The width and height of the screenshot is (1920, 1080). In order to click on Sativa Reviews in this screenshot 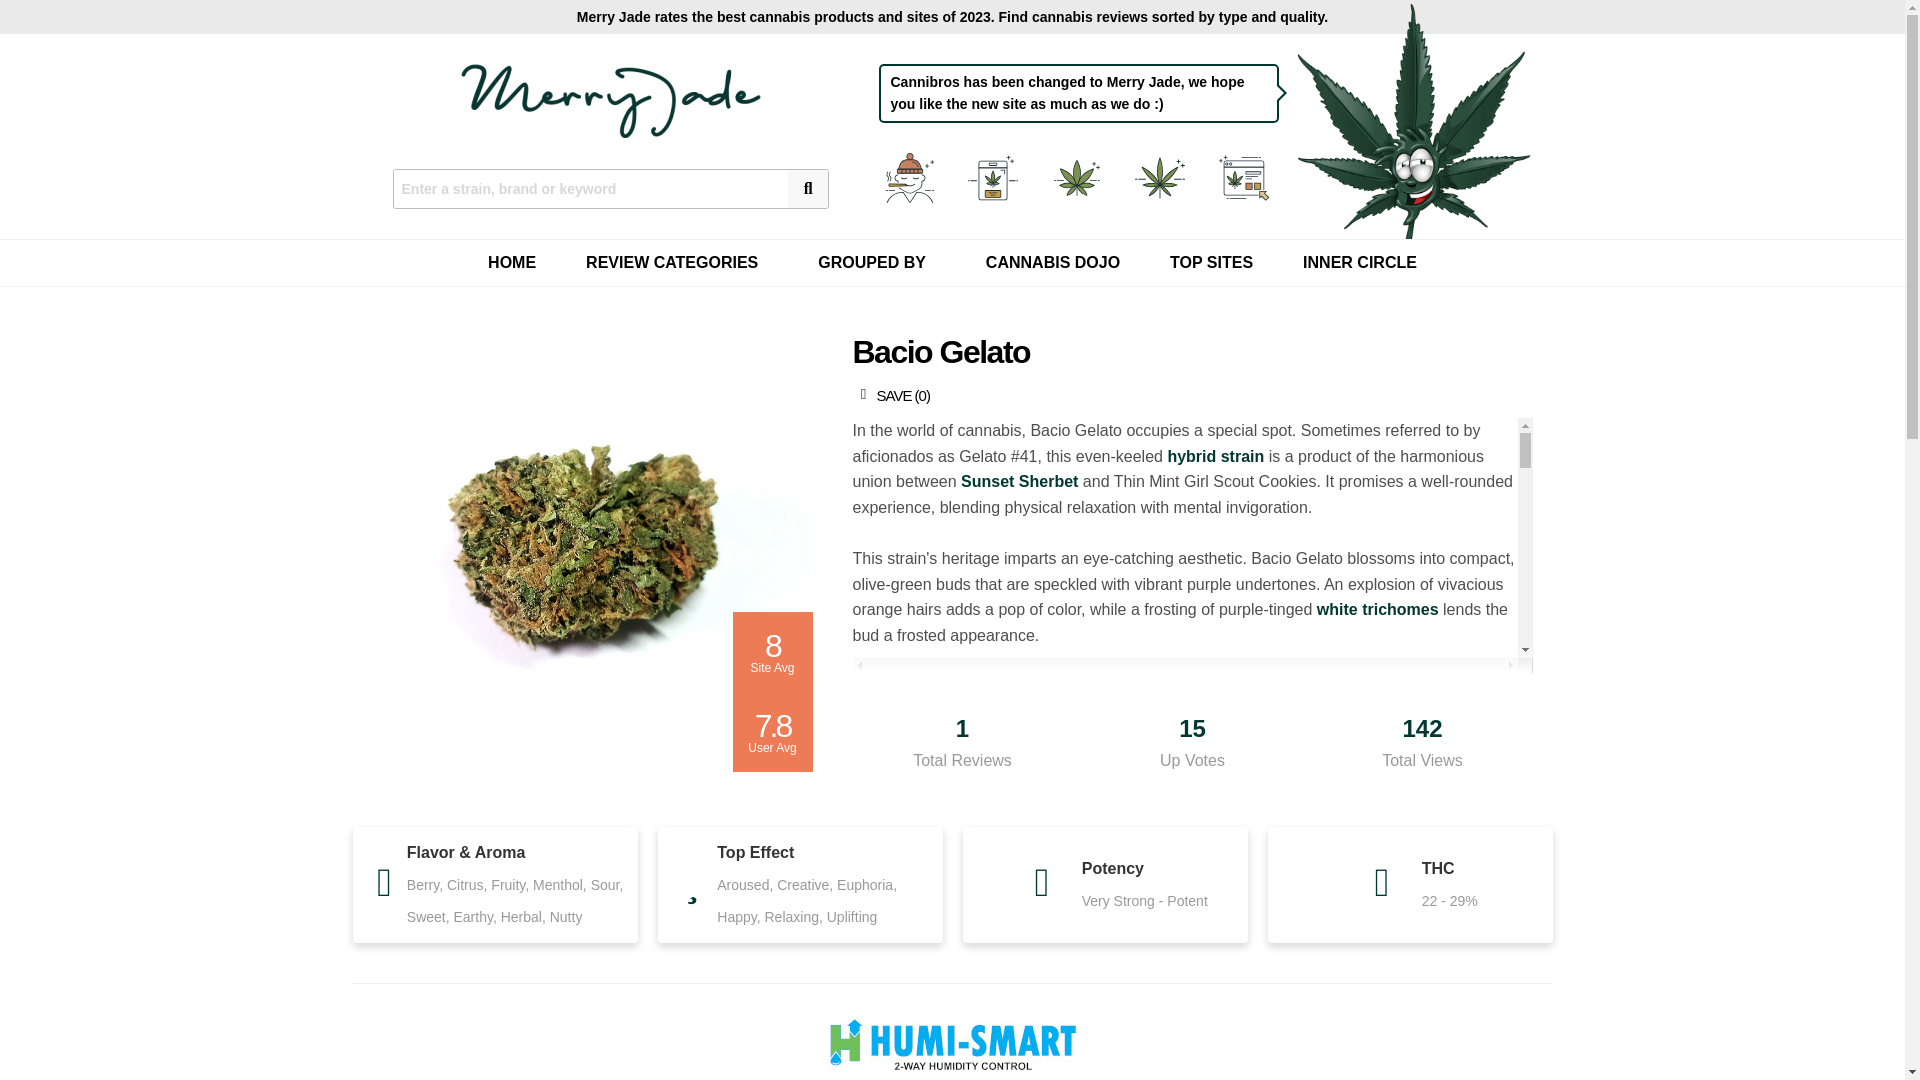, I will do `click(1162, 178)`.